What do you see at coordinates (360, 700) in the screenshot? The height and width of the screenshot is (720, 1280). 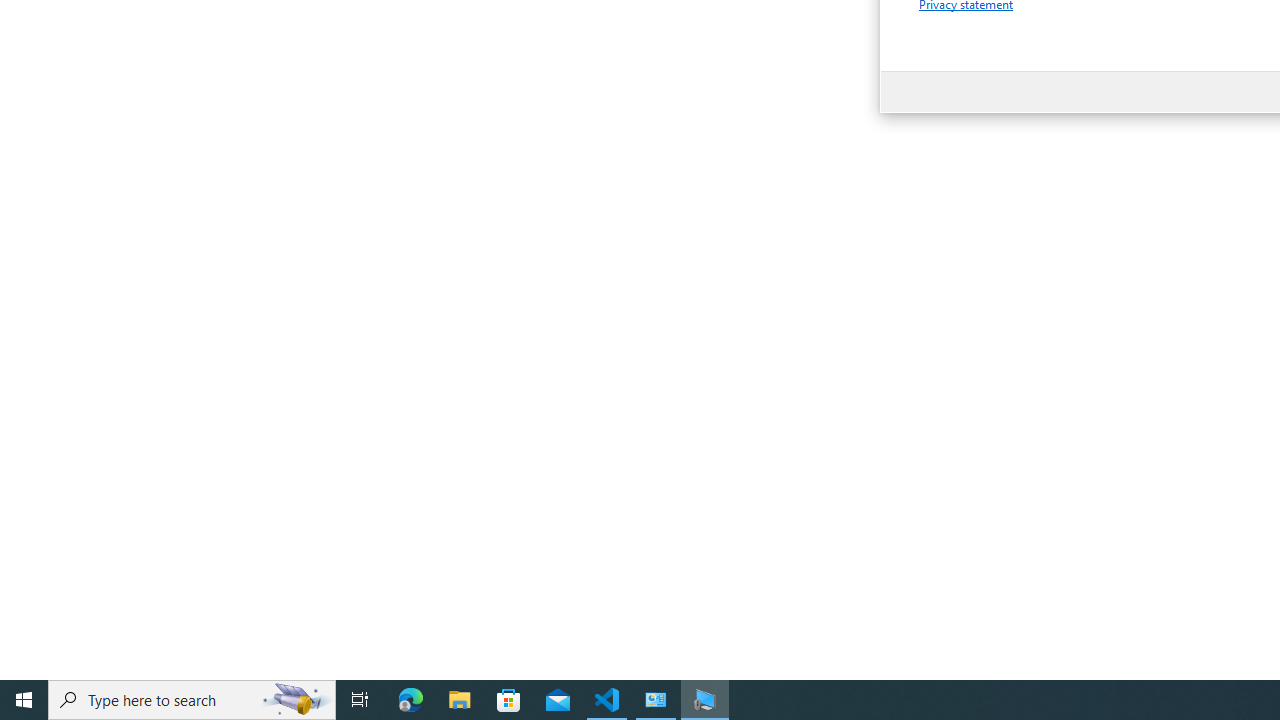 I see `Task View` at bounding box center [360, 700].